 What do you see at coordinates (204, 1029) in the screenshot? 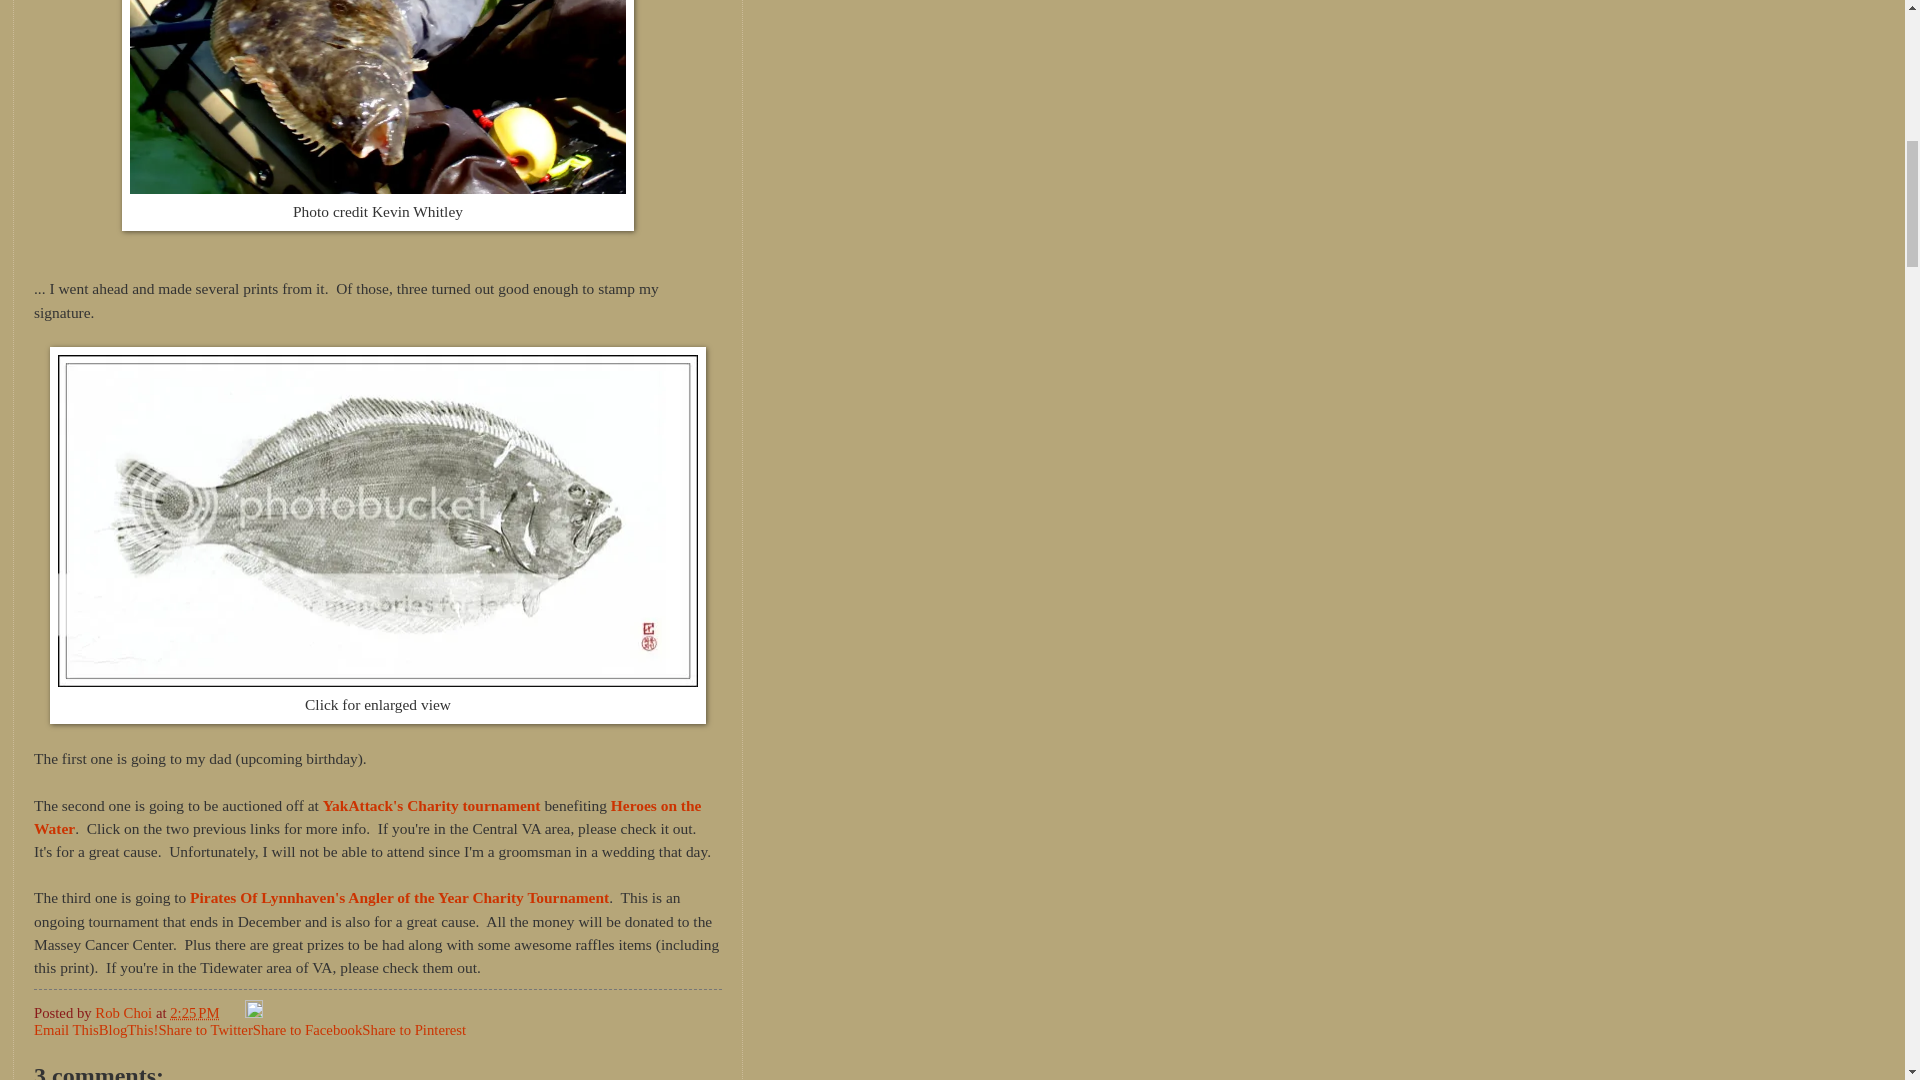
I see `Share to Twitter` at bounding box center [204, 1029].